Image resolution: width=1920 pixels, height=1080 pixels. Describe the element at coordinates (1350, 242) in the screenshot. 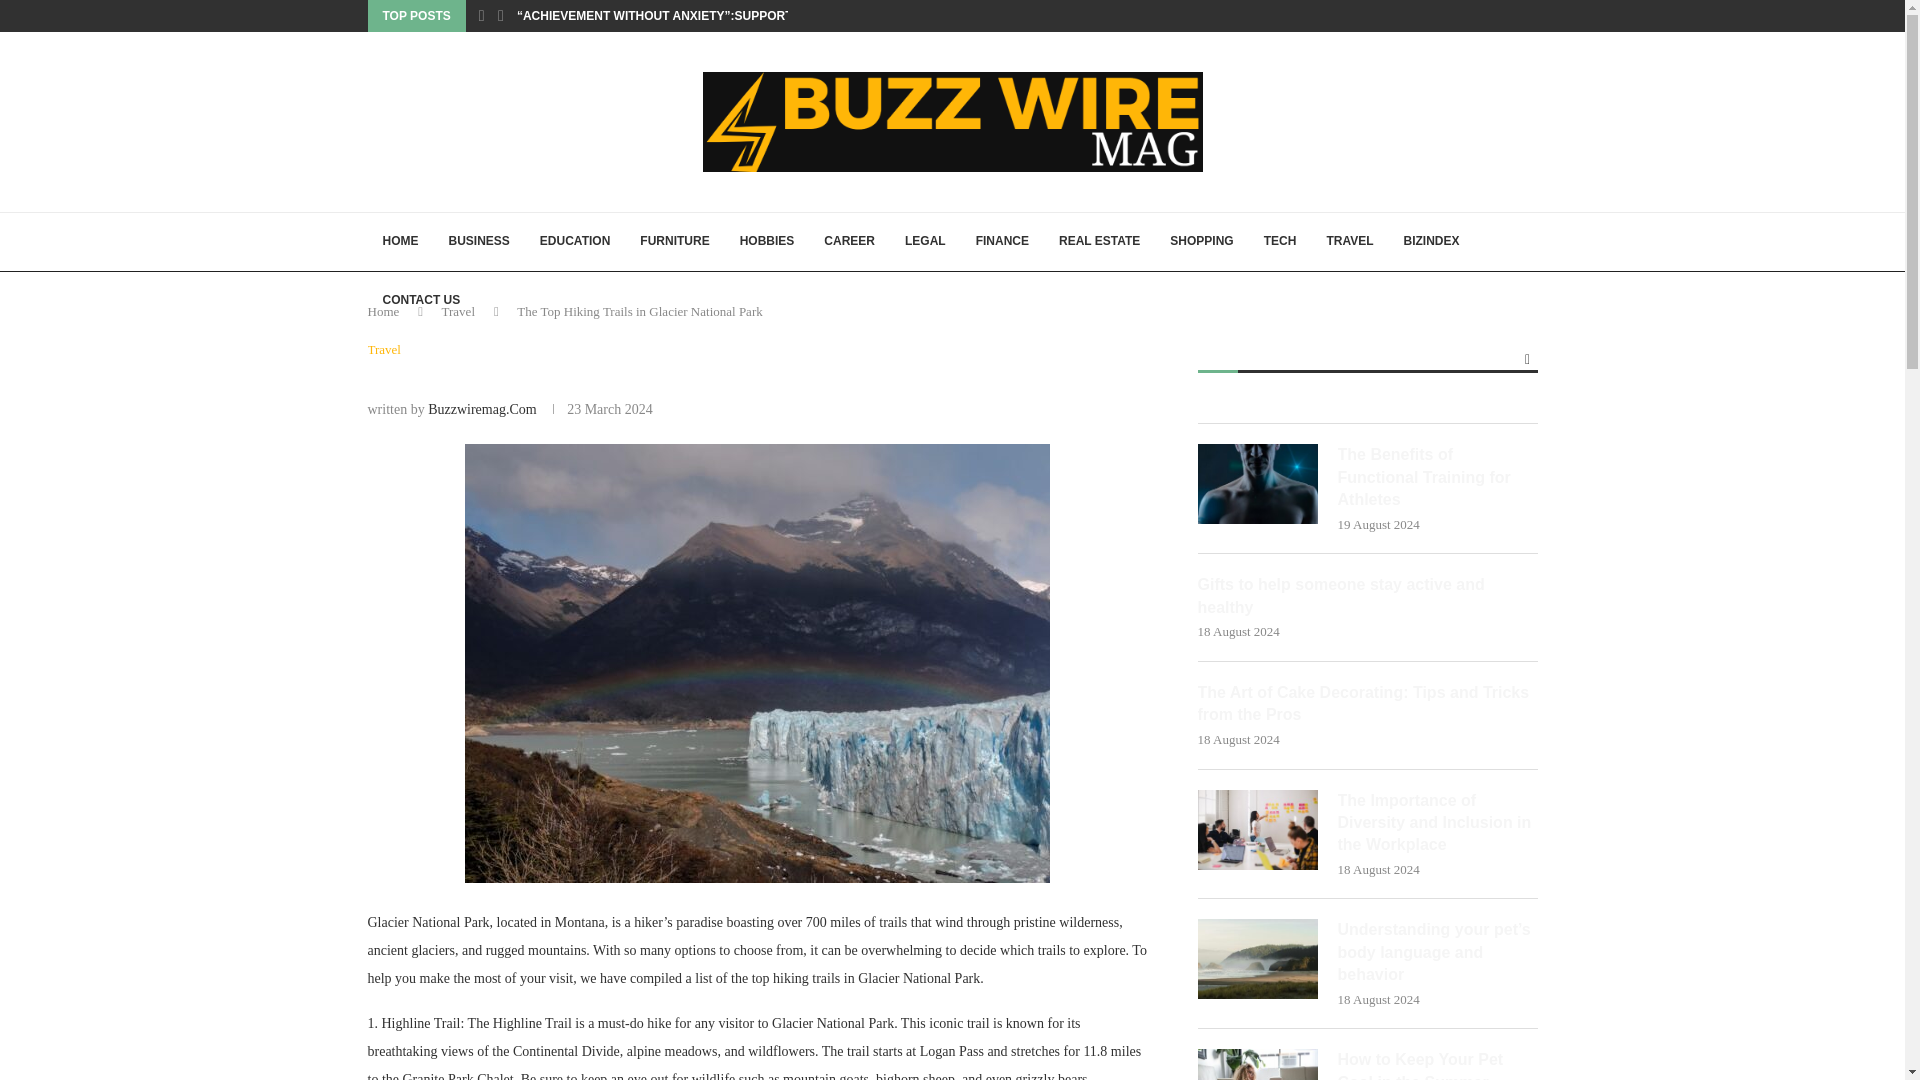

I see `TRAVEL` at that location.